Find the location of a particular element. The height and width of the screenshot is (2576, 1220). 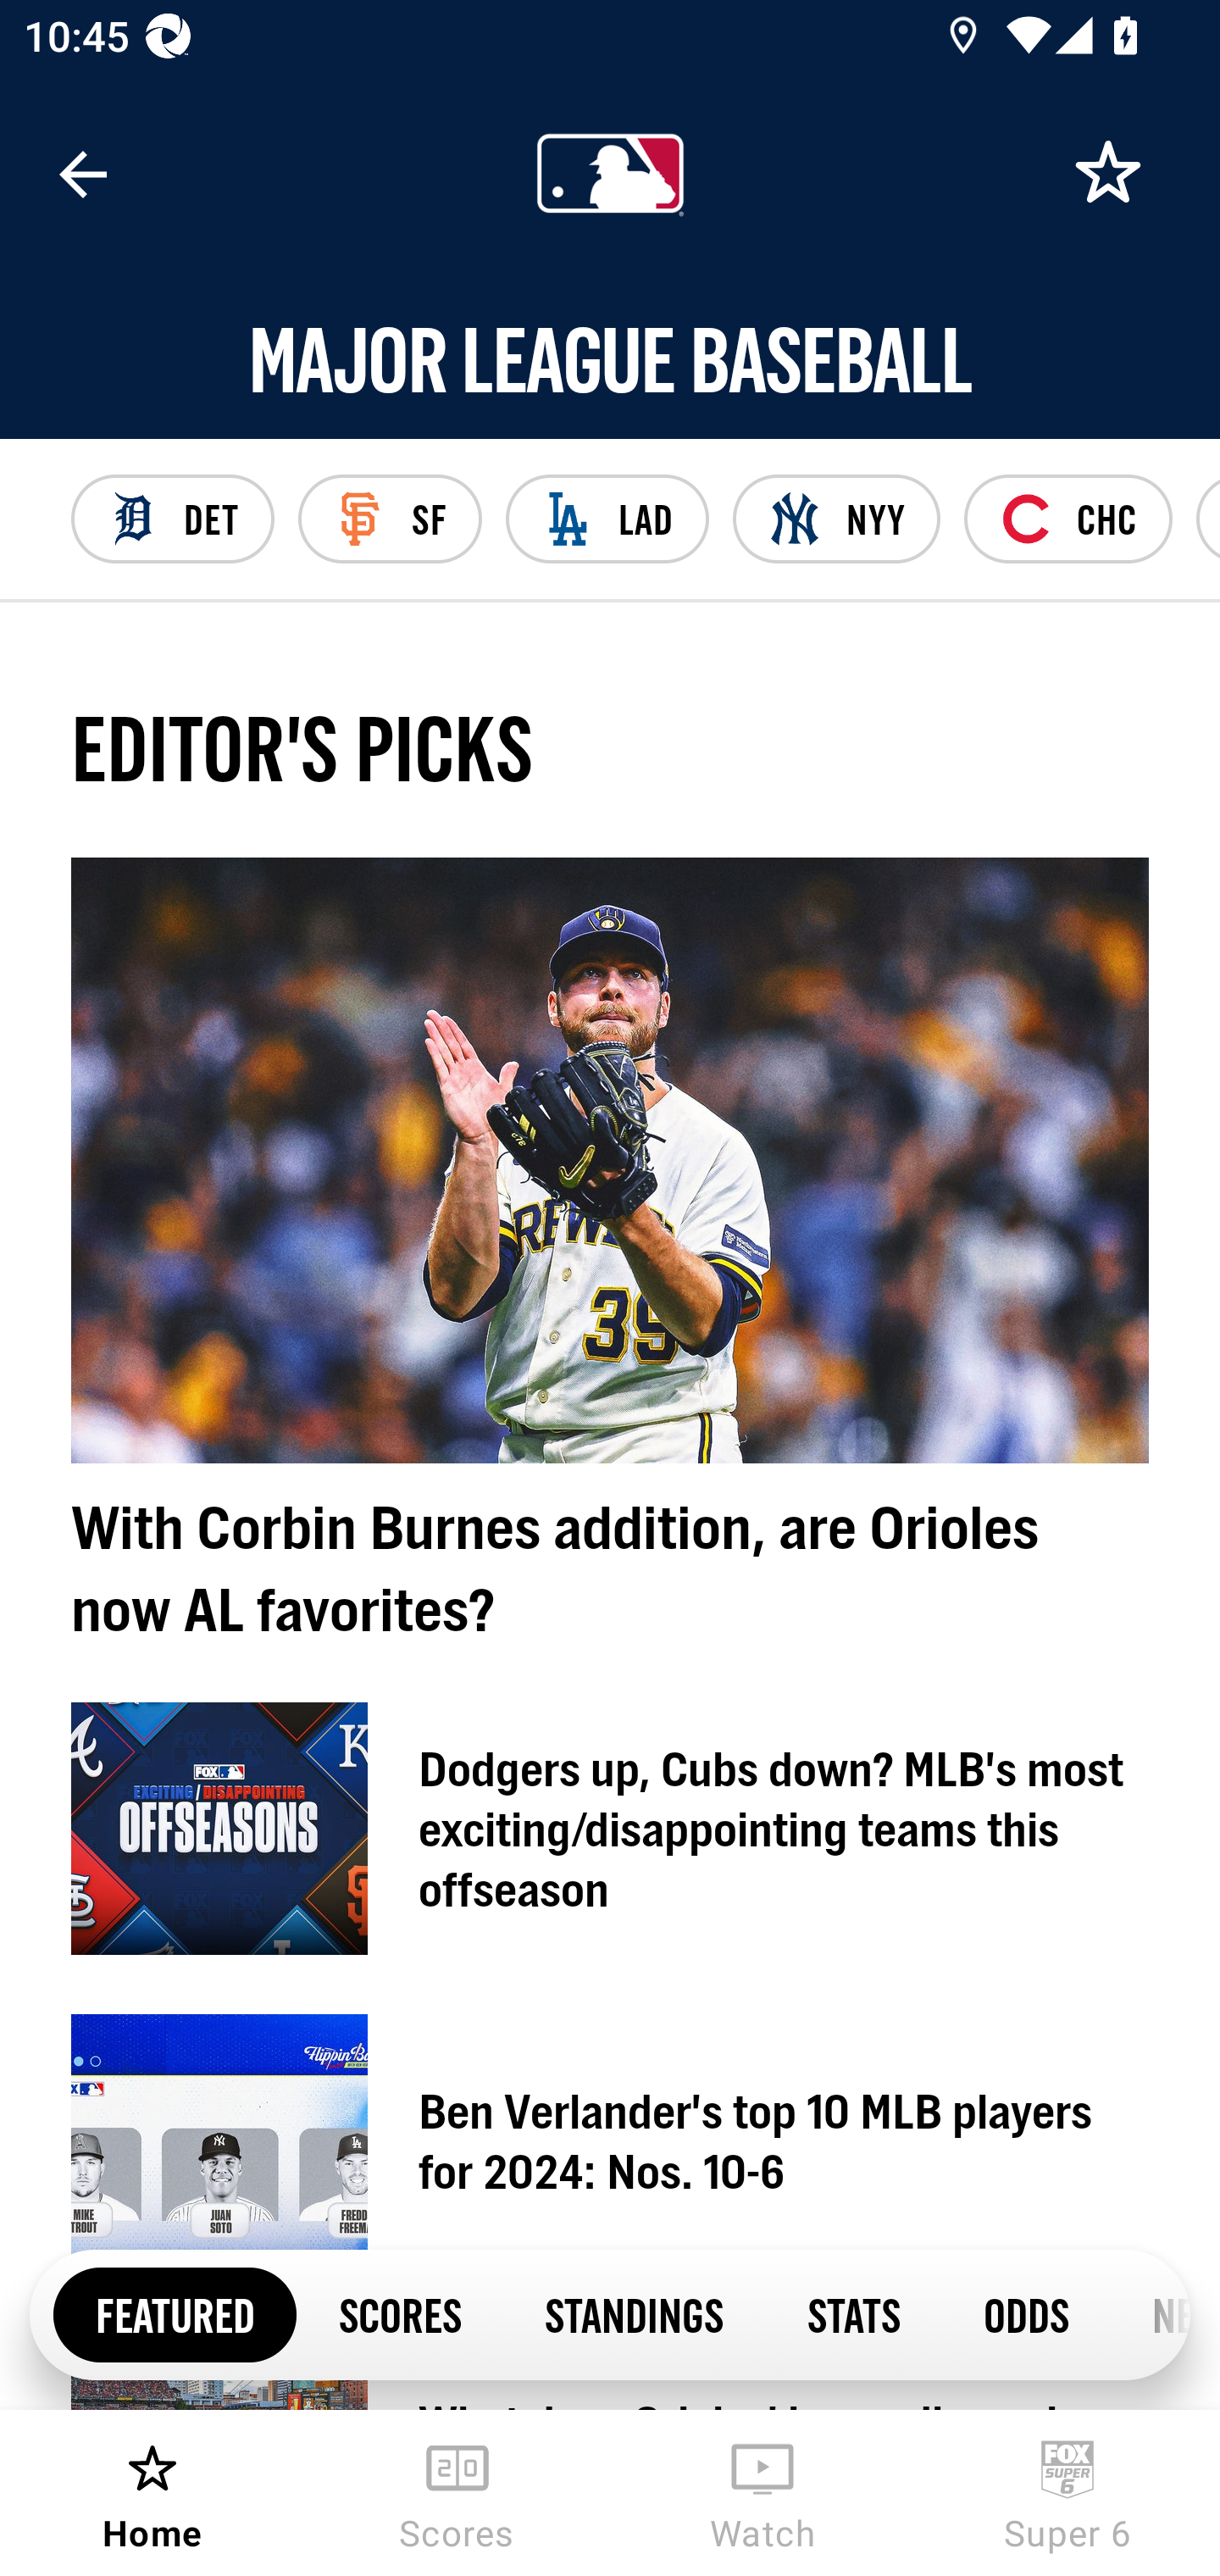

SCORES is located at coordinates (399, 2313).